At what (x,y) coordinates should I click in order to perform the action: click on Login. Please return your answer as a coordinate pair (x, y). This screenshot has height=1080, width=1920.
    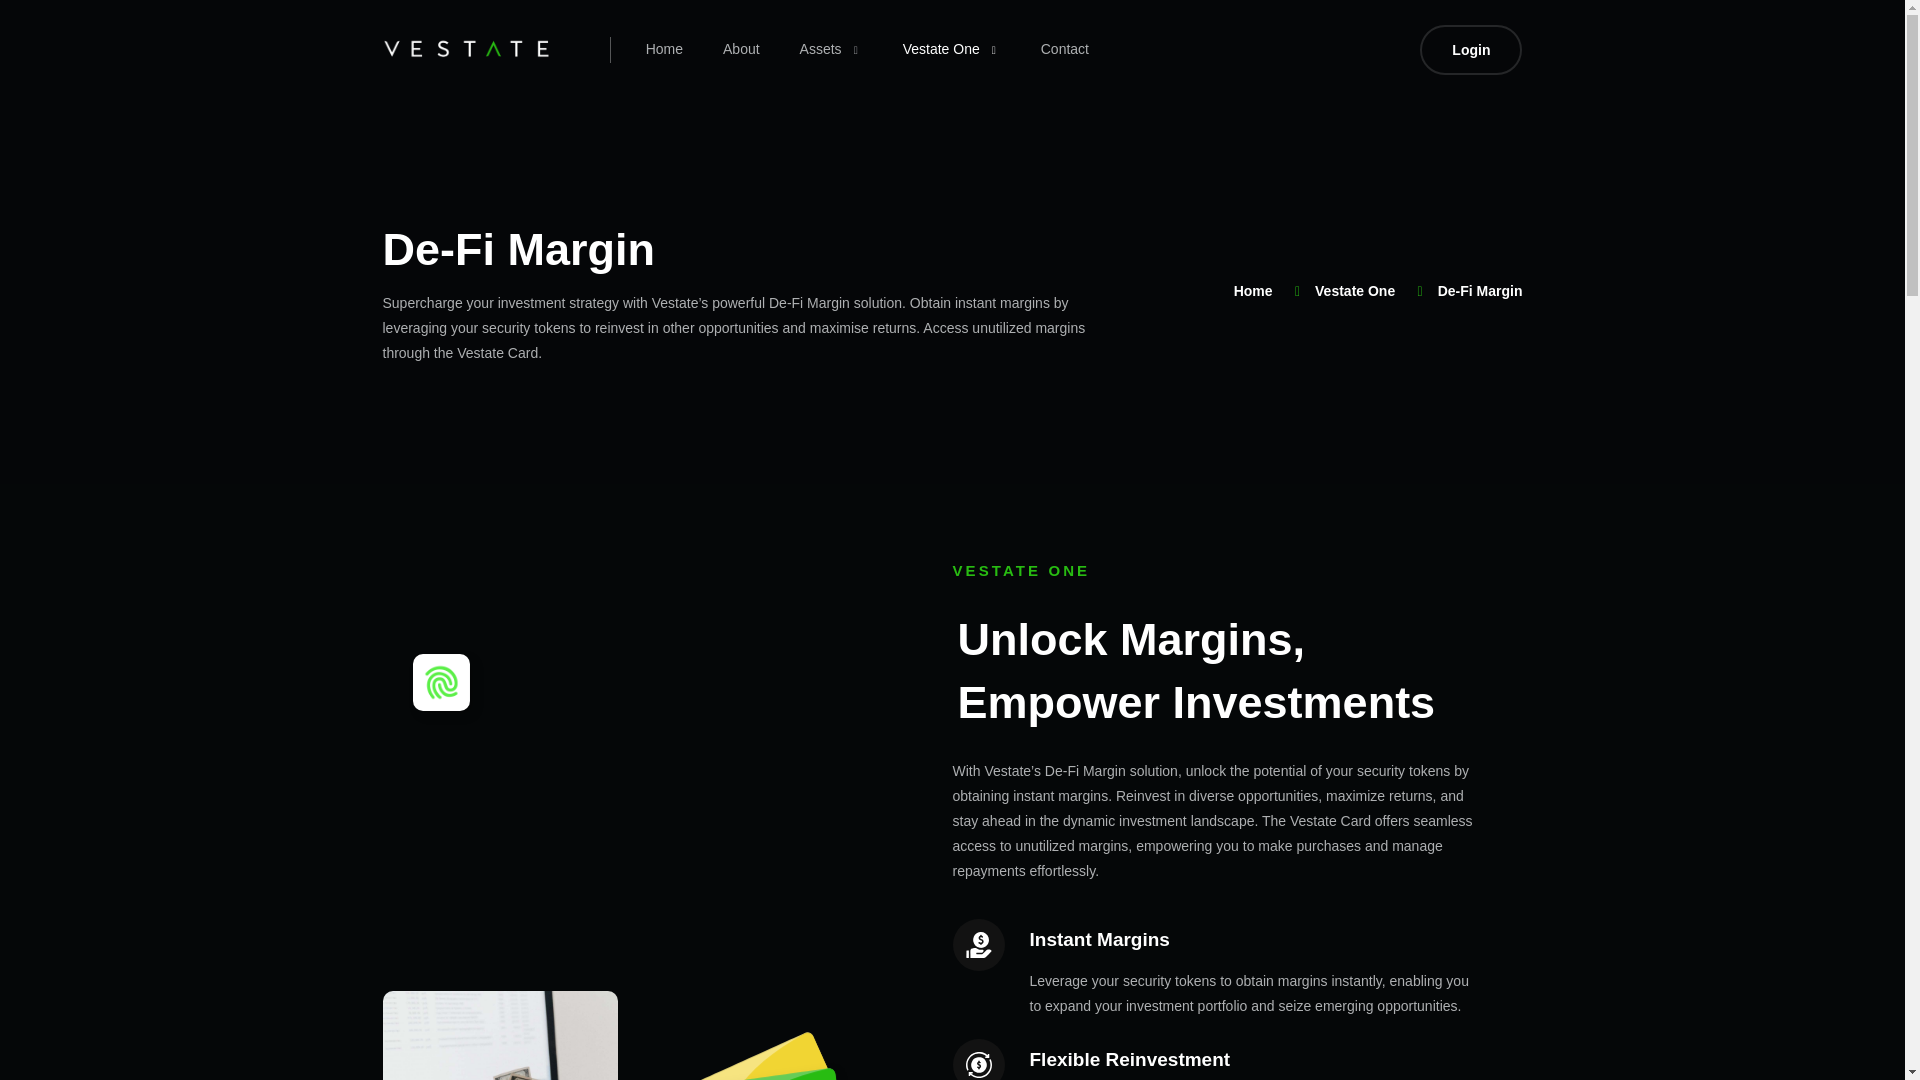
    Looking at the image, I should click on (740, 49).